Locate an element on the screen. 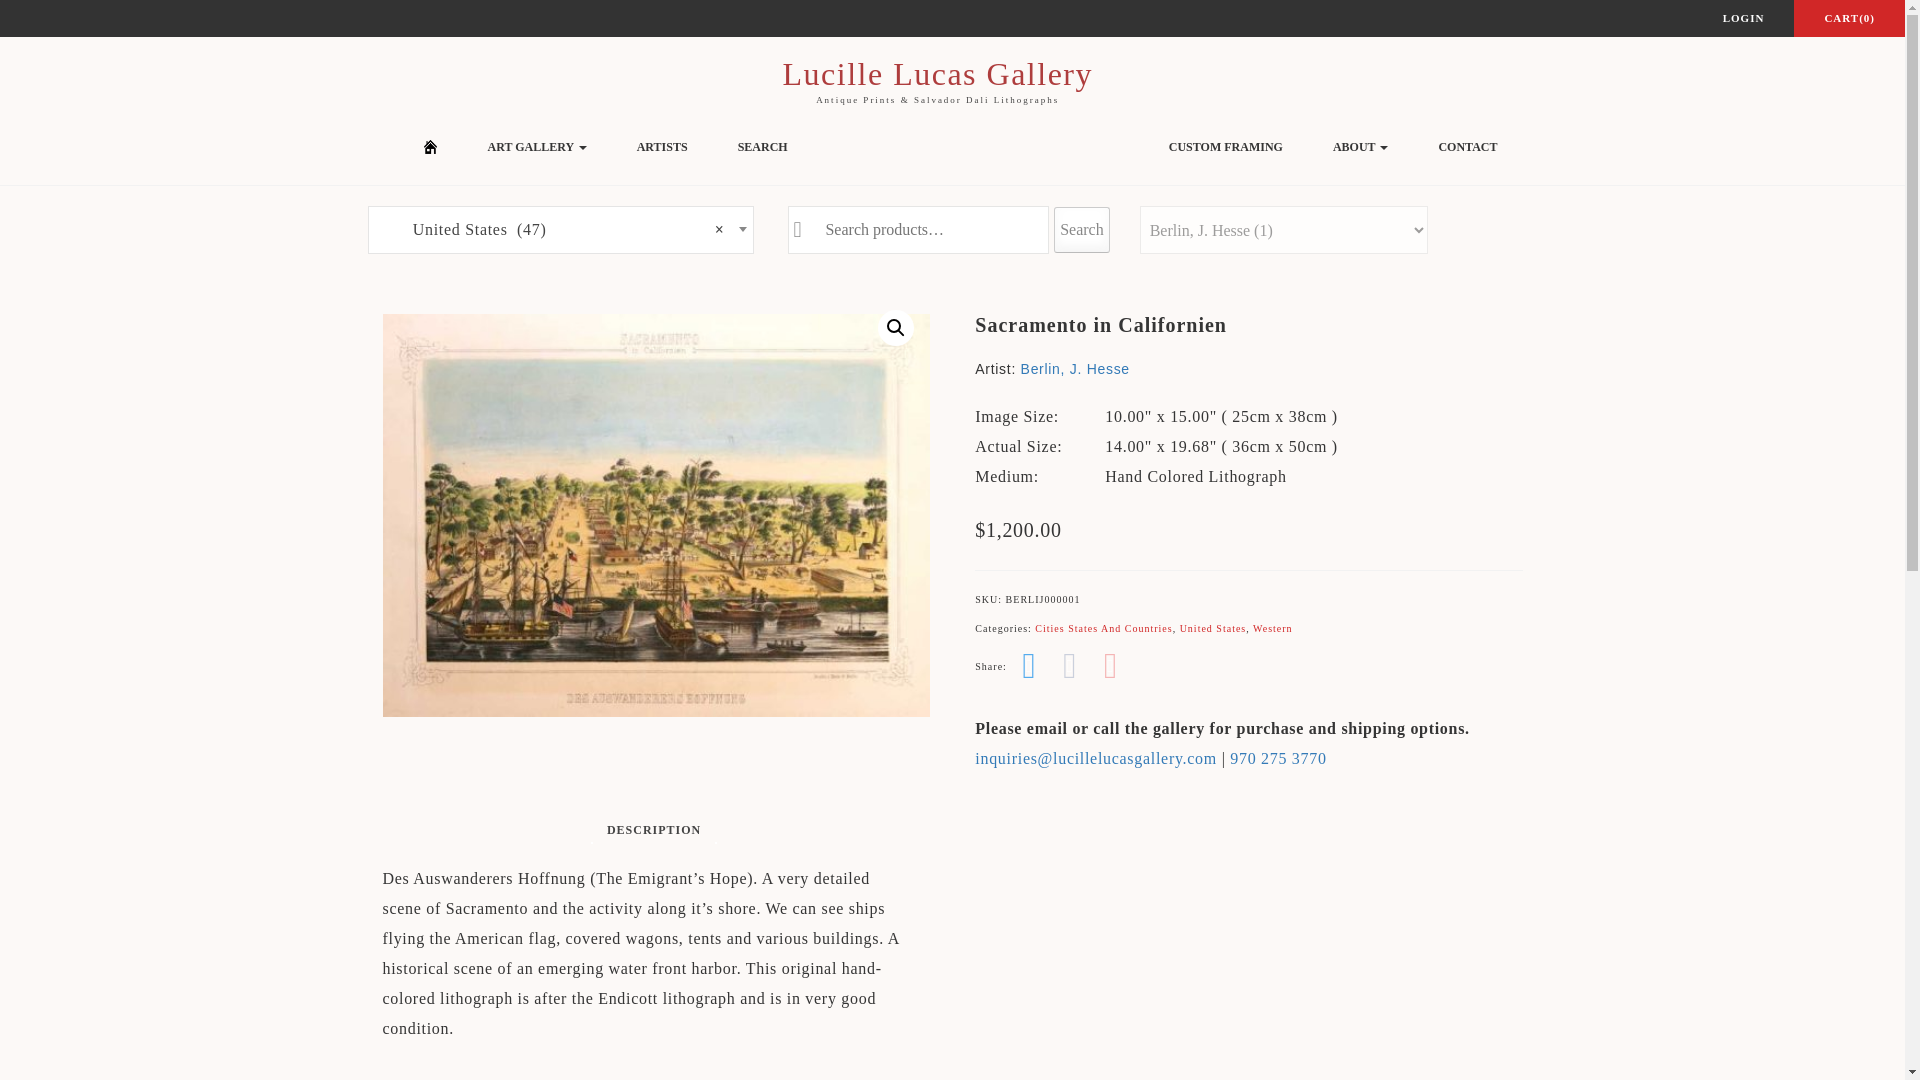 The height and width of the screenshot is (1080, 1920). ABOUT is located at coordinates (1360, 146).